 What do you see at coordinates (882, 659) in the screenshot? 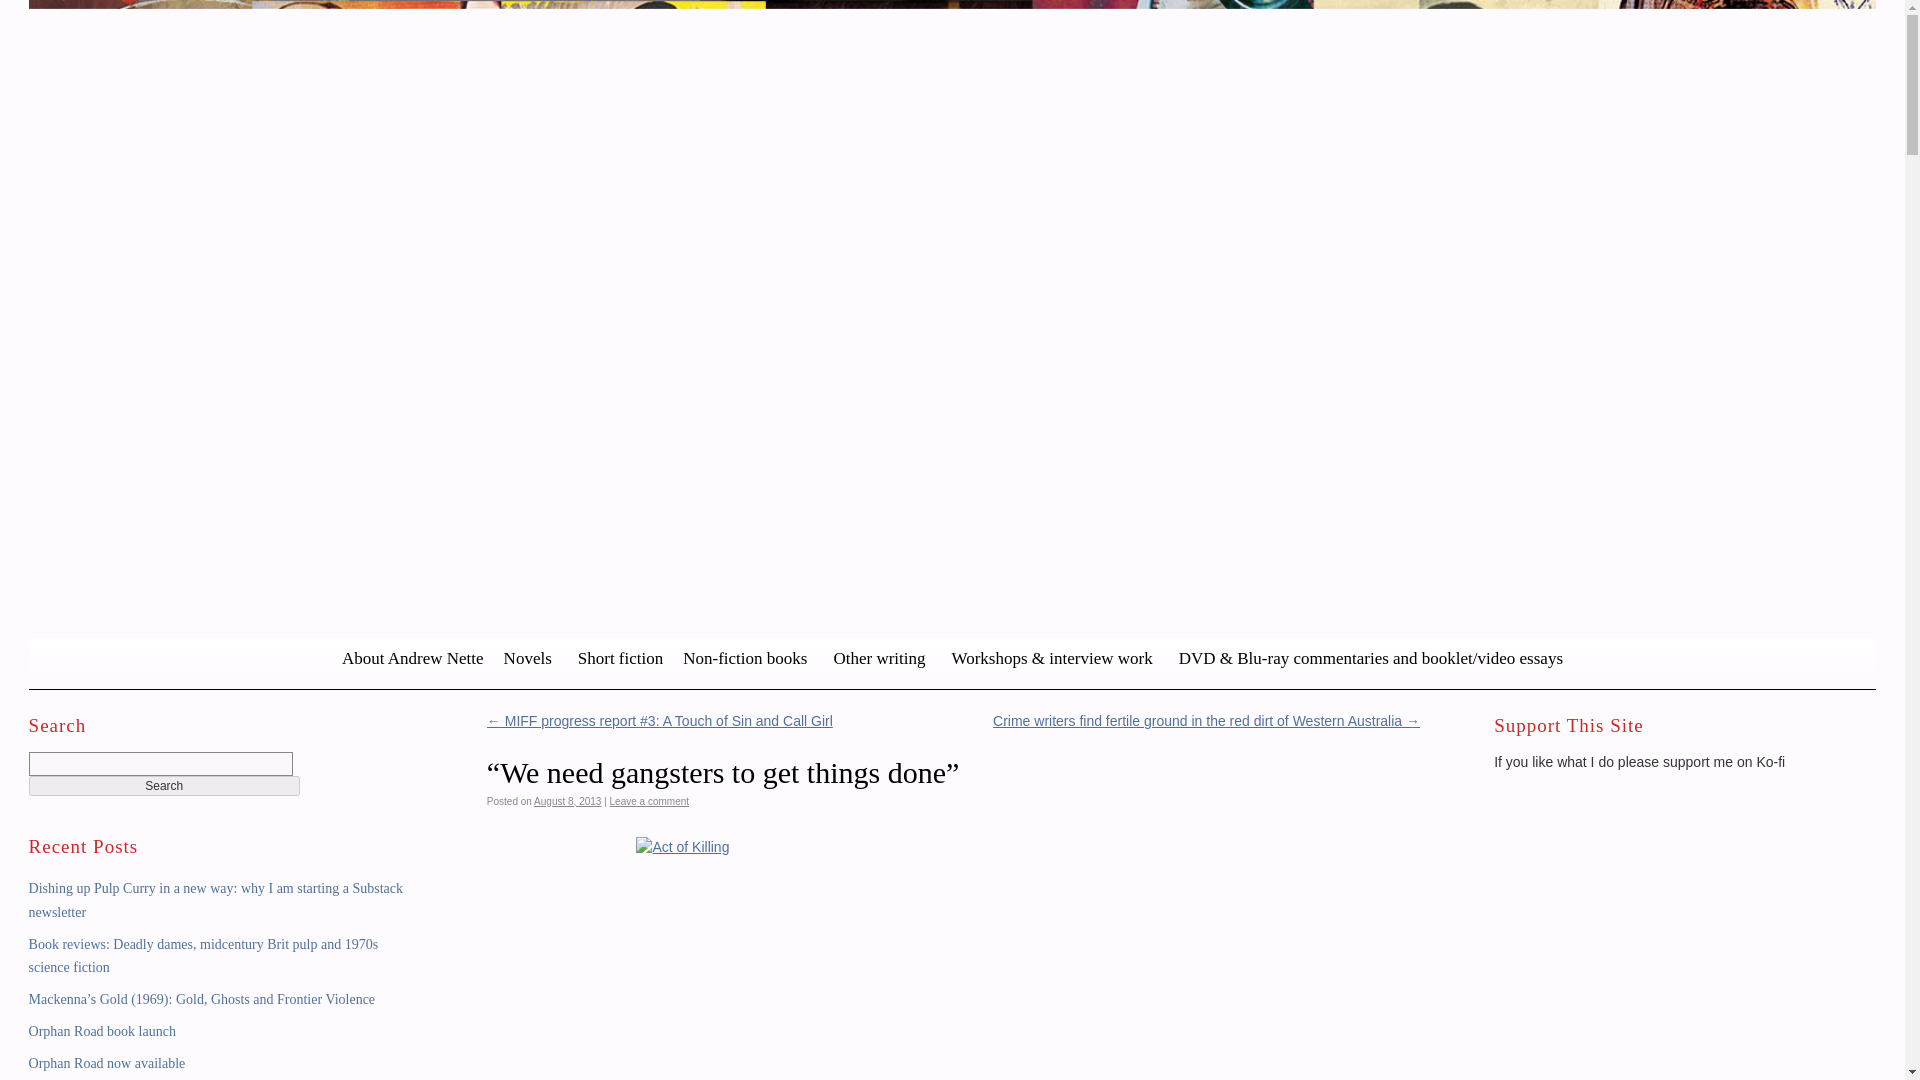
I see `Other writing` at bounding box center [882, 659].